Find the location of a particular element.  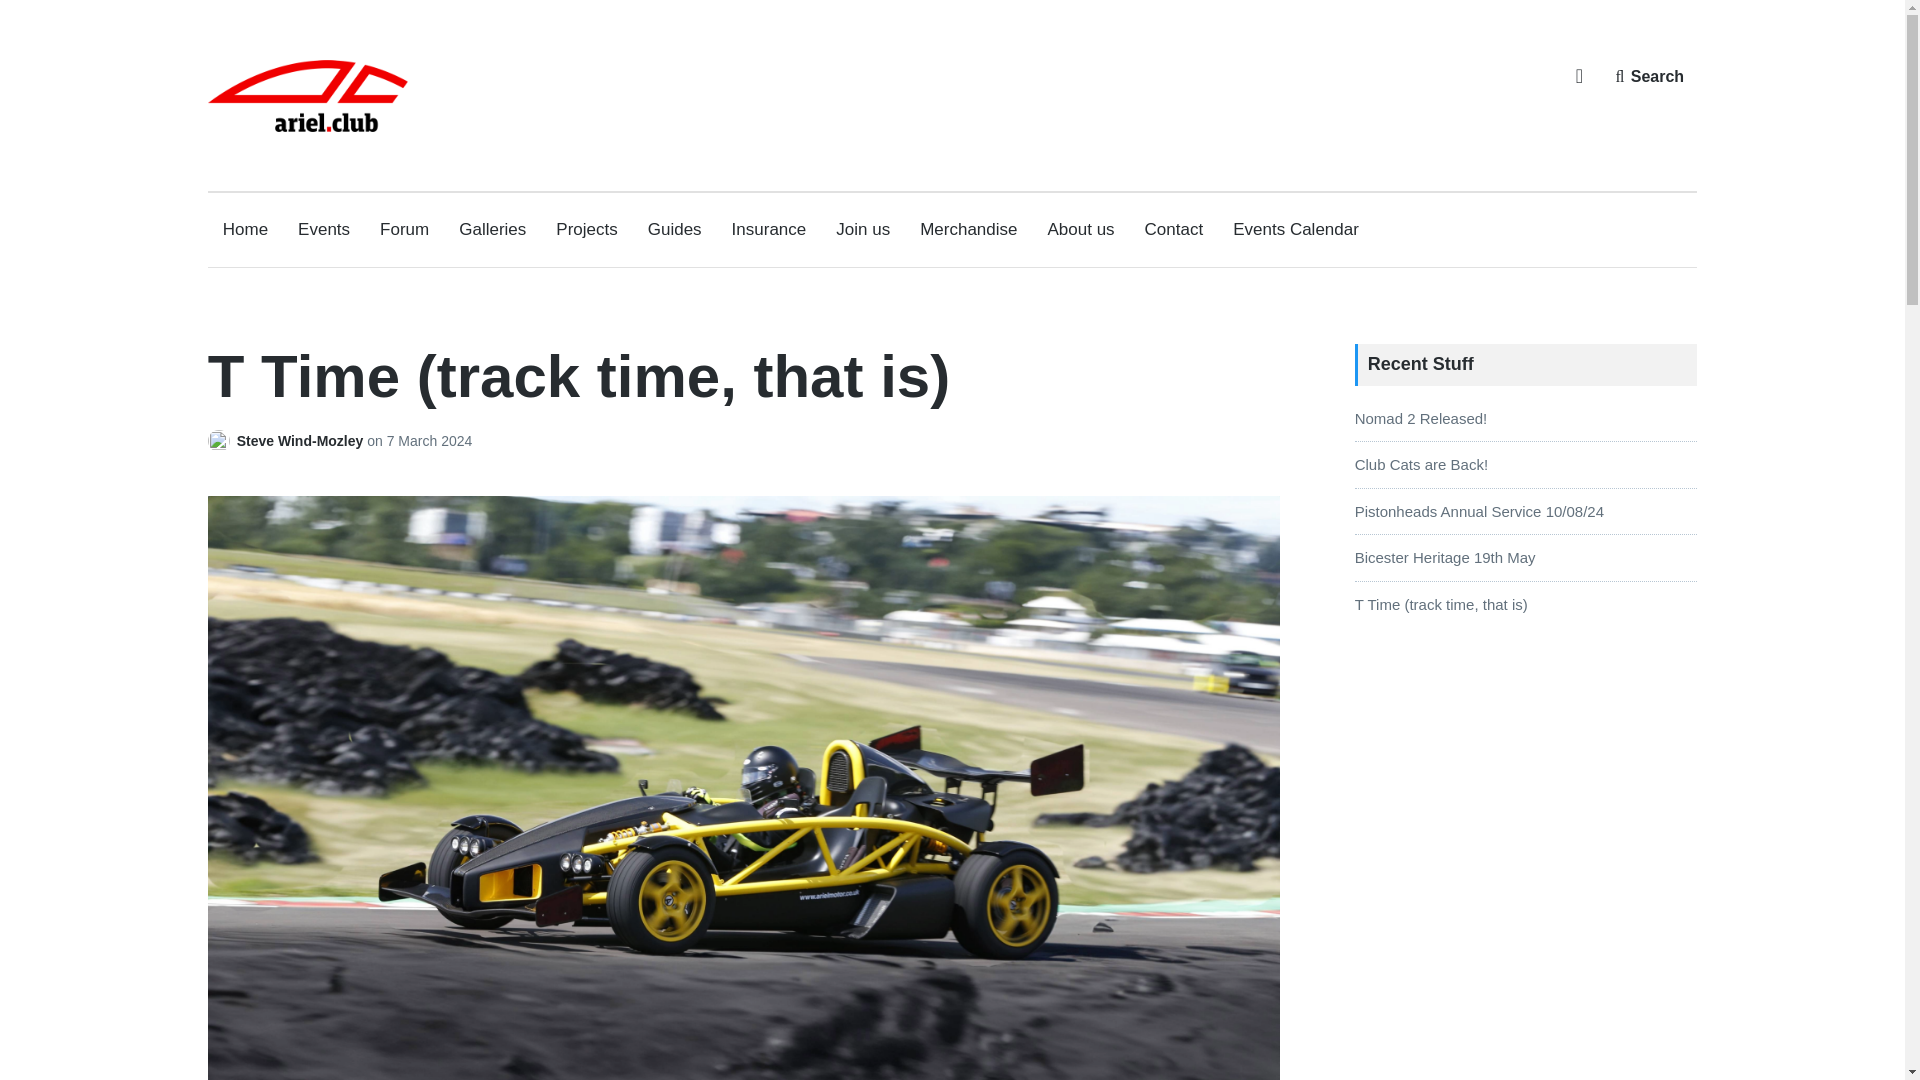

Events Calendar is located at coordinates (1296, 230).